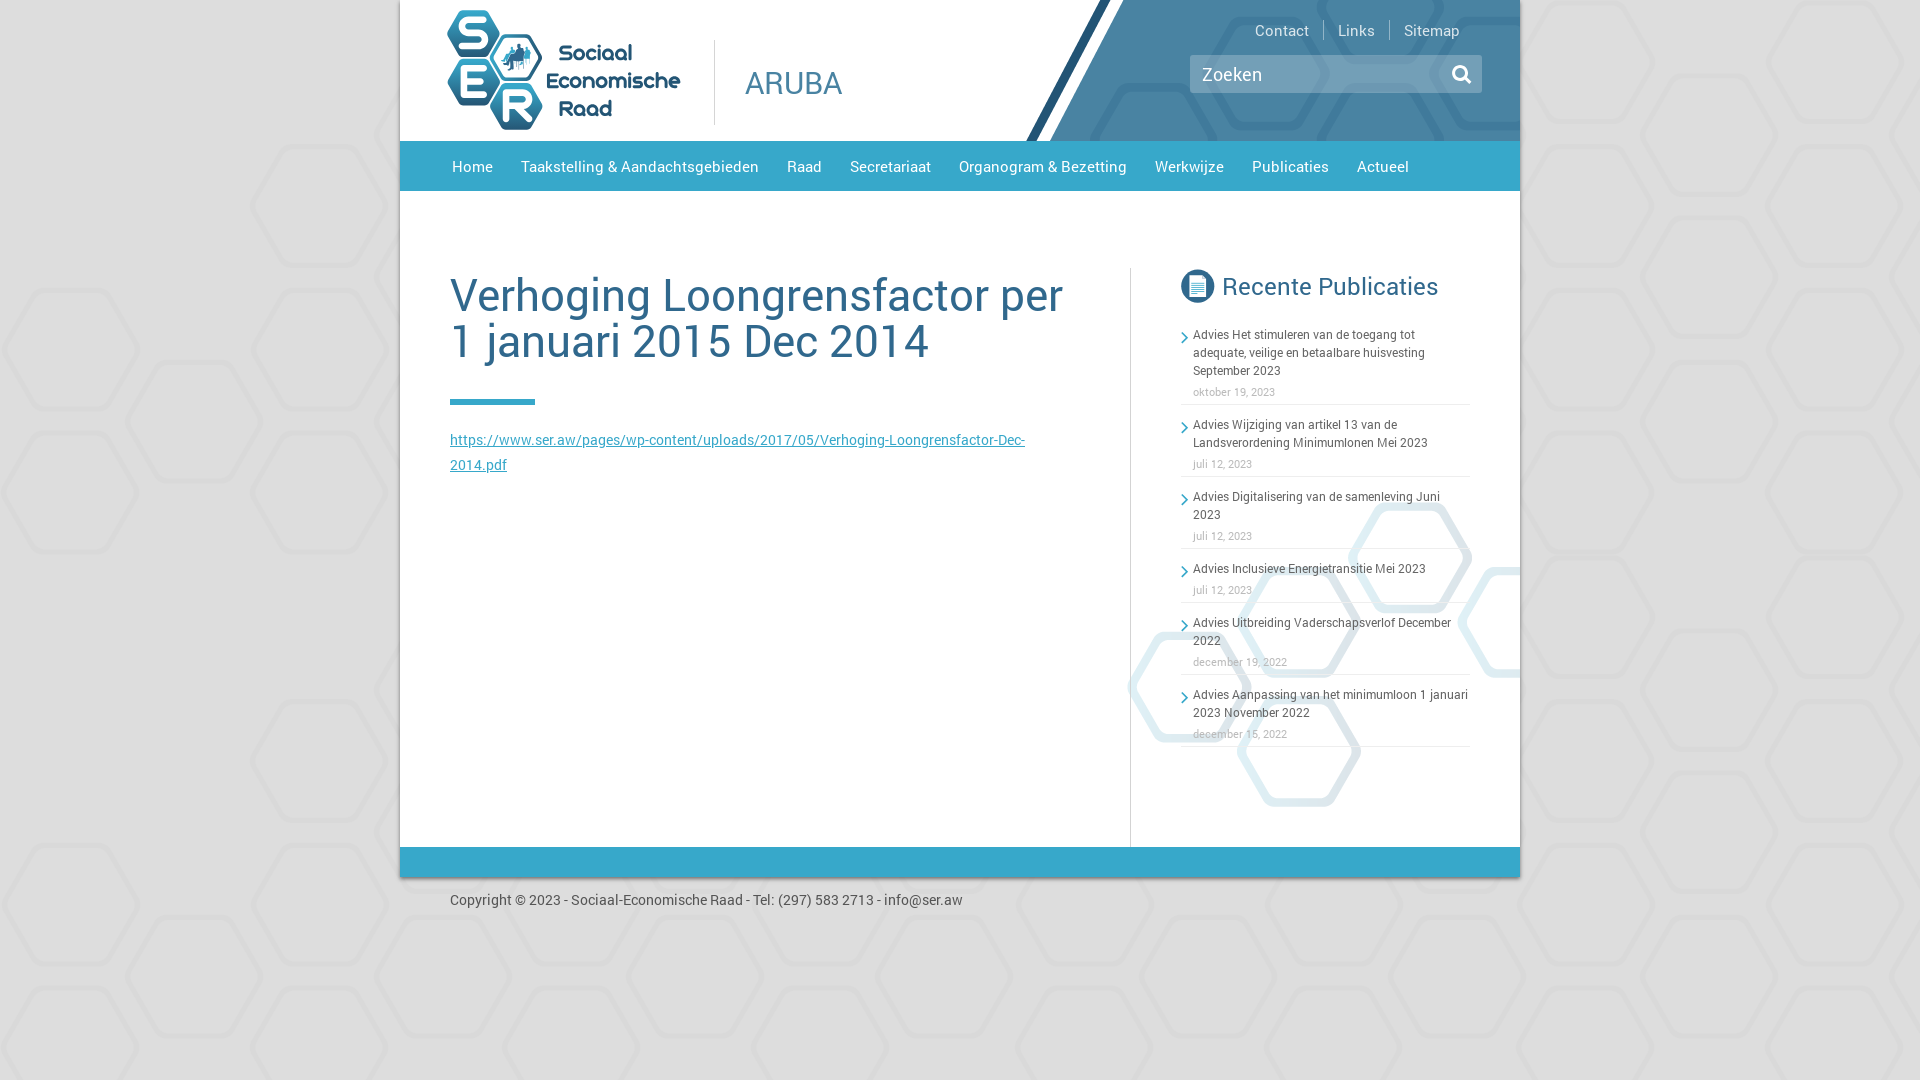 The image size is (1920, 1080). I want to click on Advies Inclusieve Energietransitie Mei 2023, so click(1310, 568).